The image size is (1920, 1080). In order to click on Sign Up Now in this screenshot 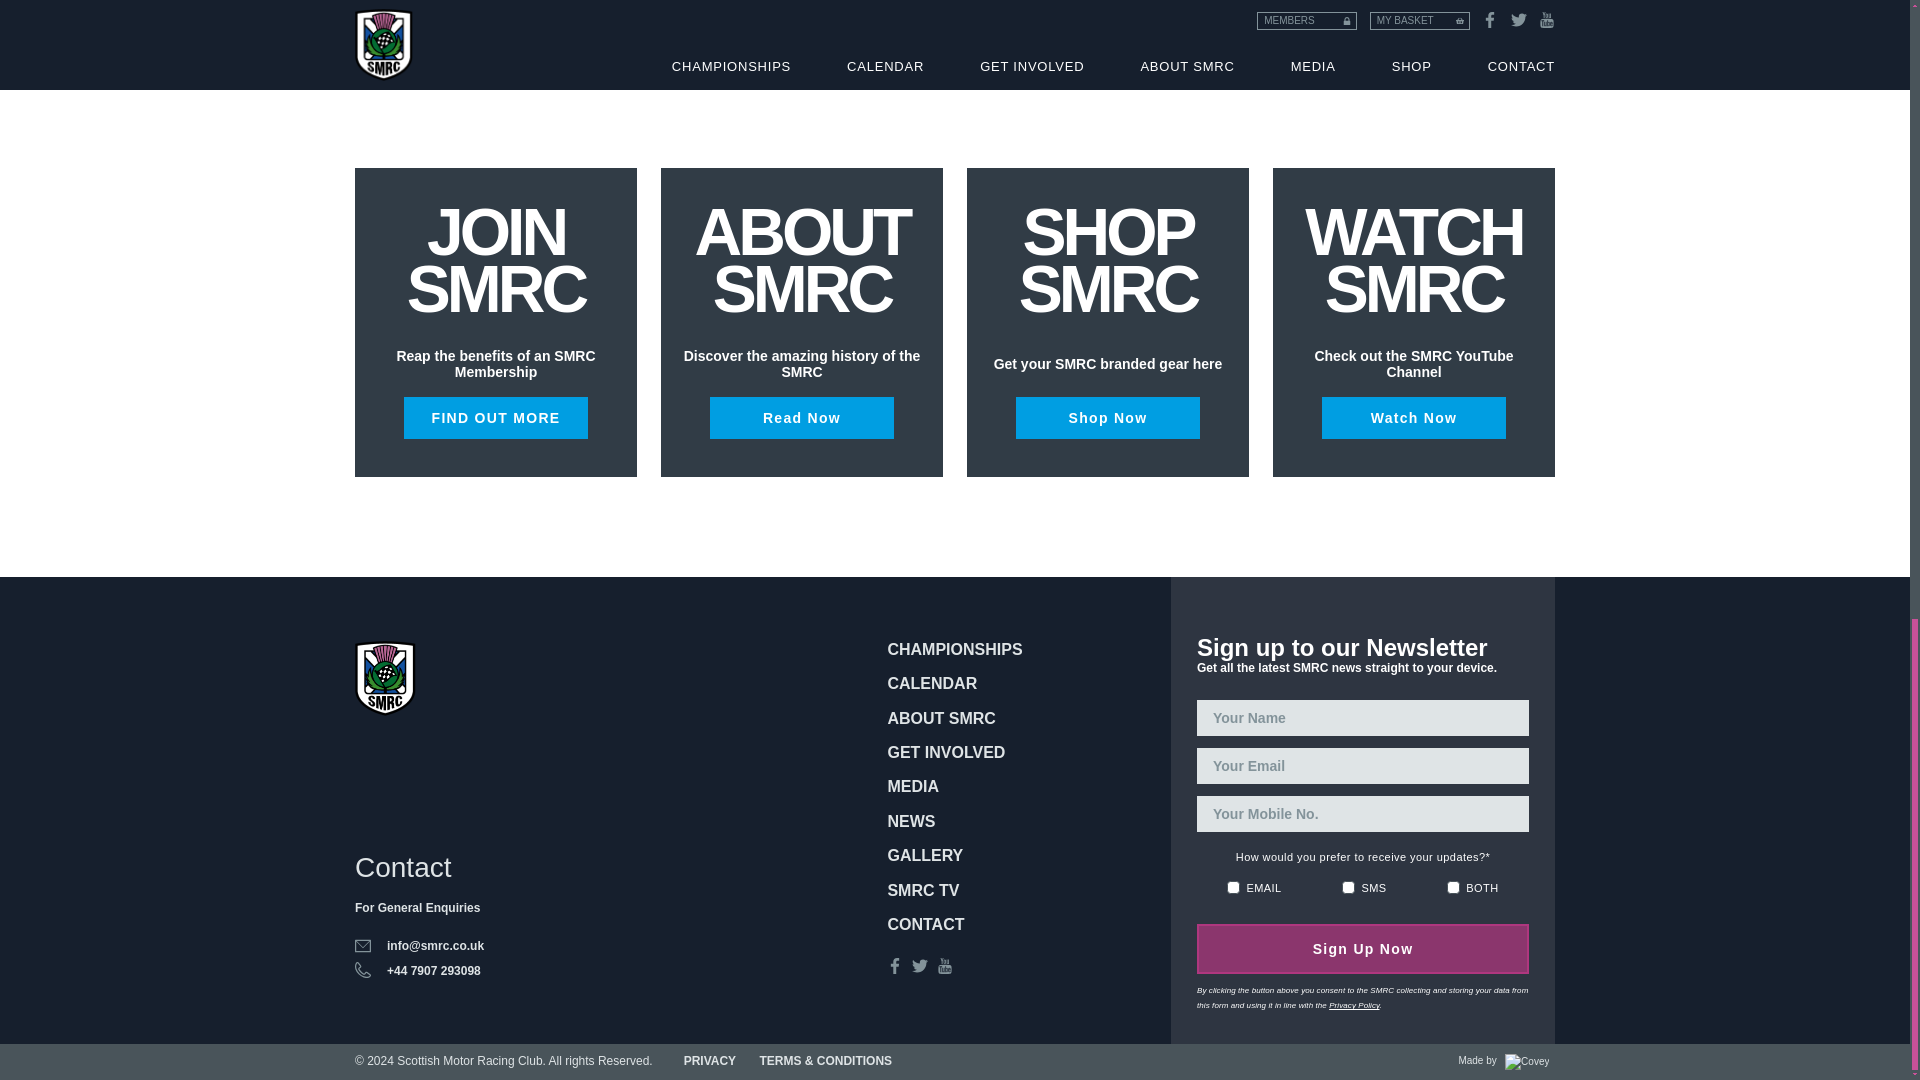, I will do `click(1362, 949)`.